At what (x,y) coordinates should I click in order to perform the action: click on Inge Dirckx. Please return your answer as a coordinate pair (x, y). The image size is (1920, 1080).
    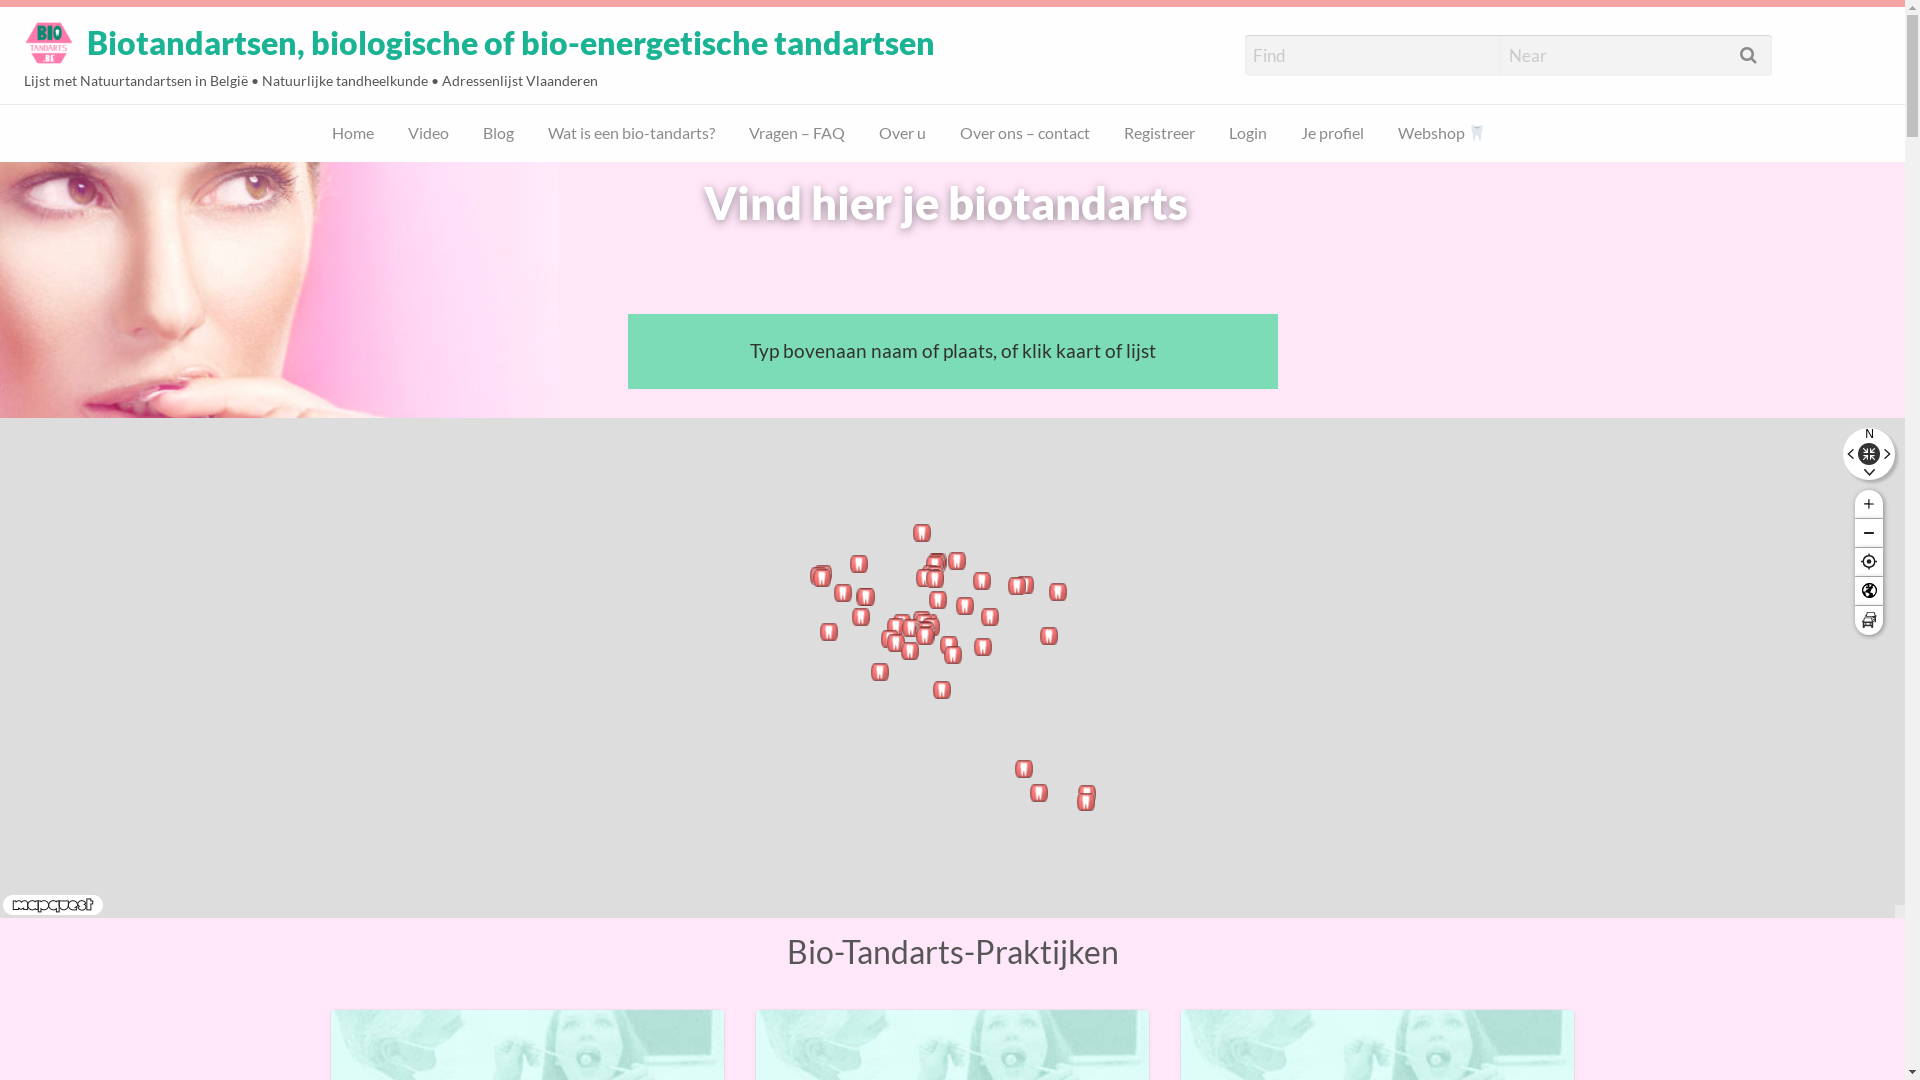
    Looking at the image, I should click on (890, 639).